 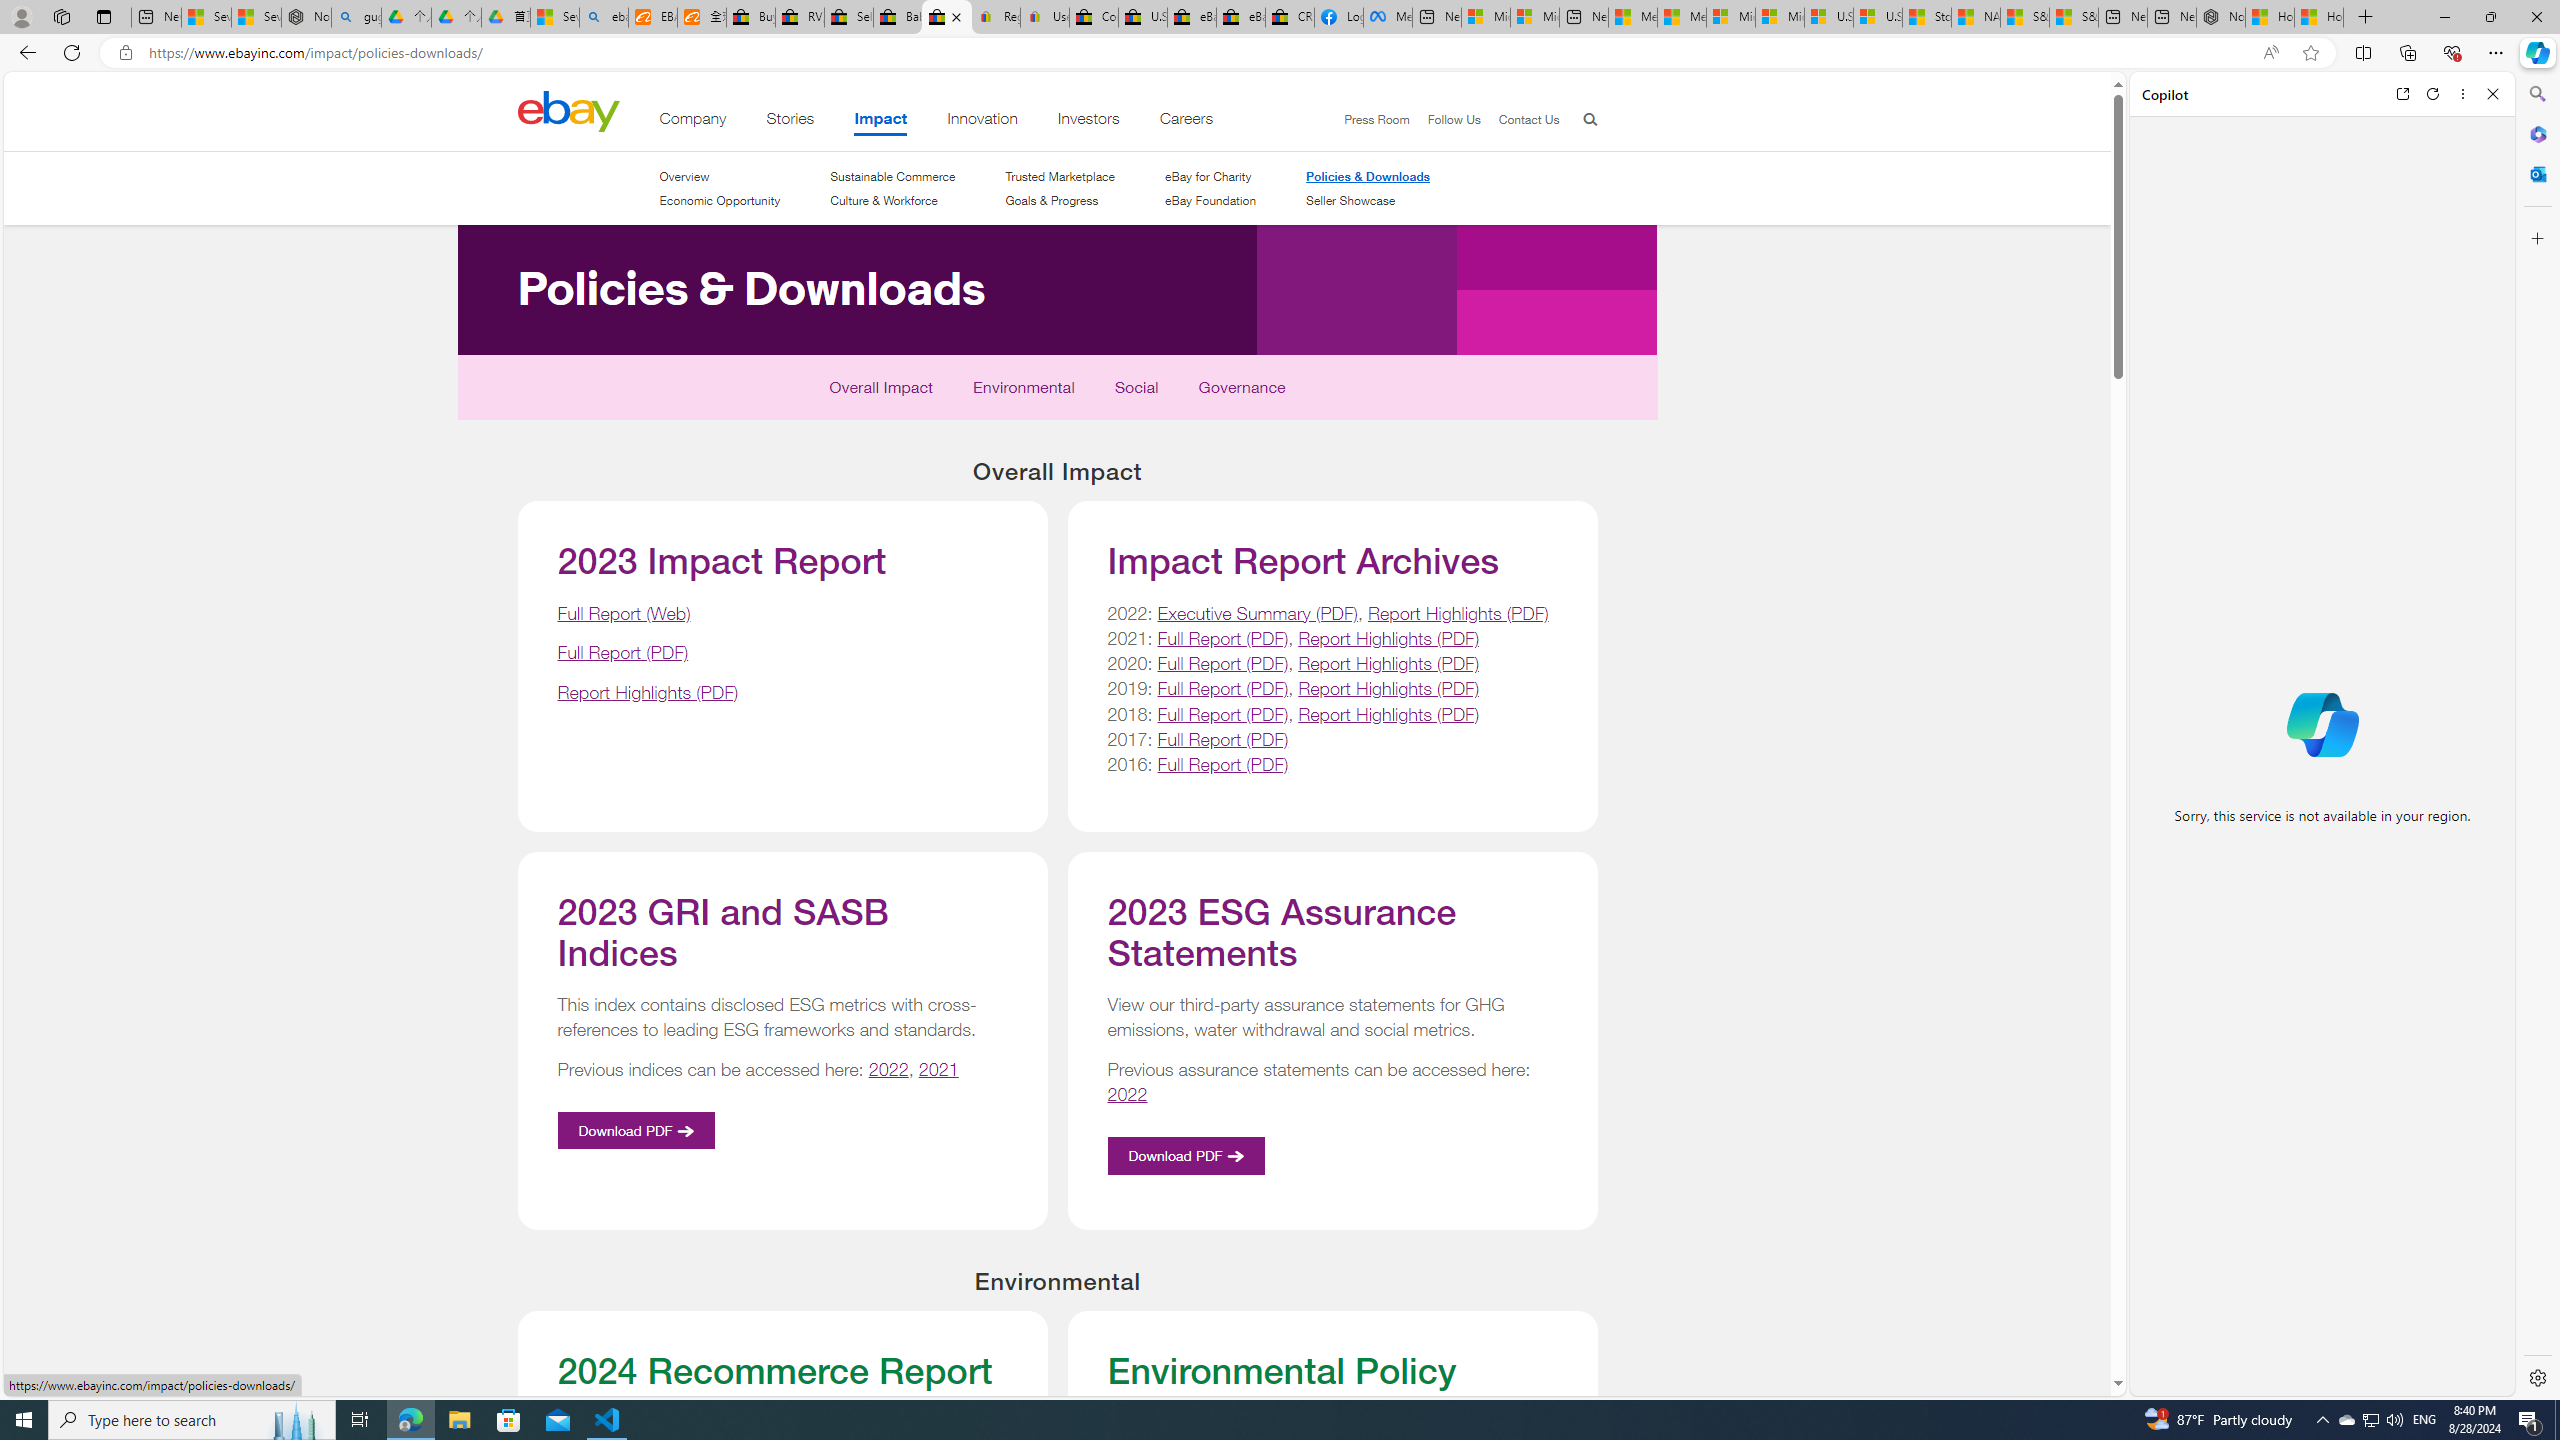 I want to click on Careers, so click(x=1186, y=122).